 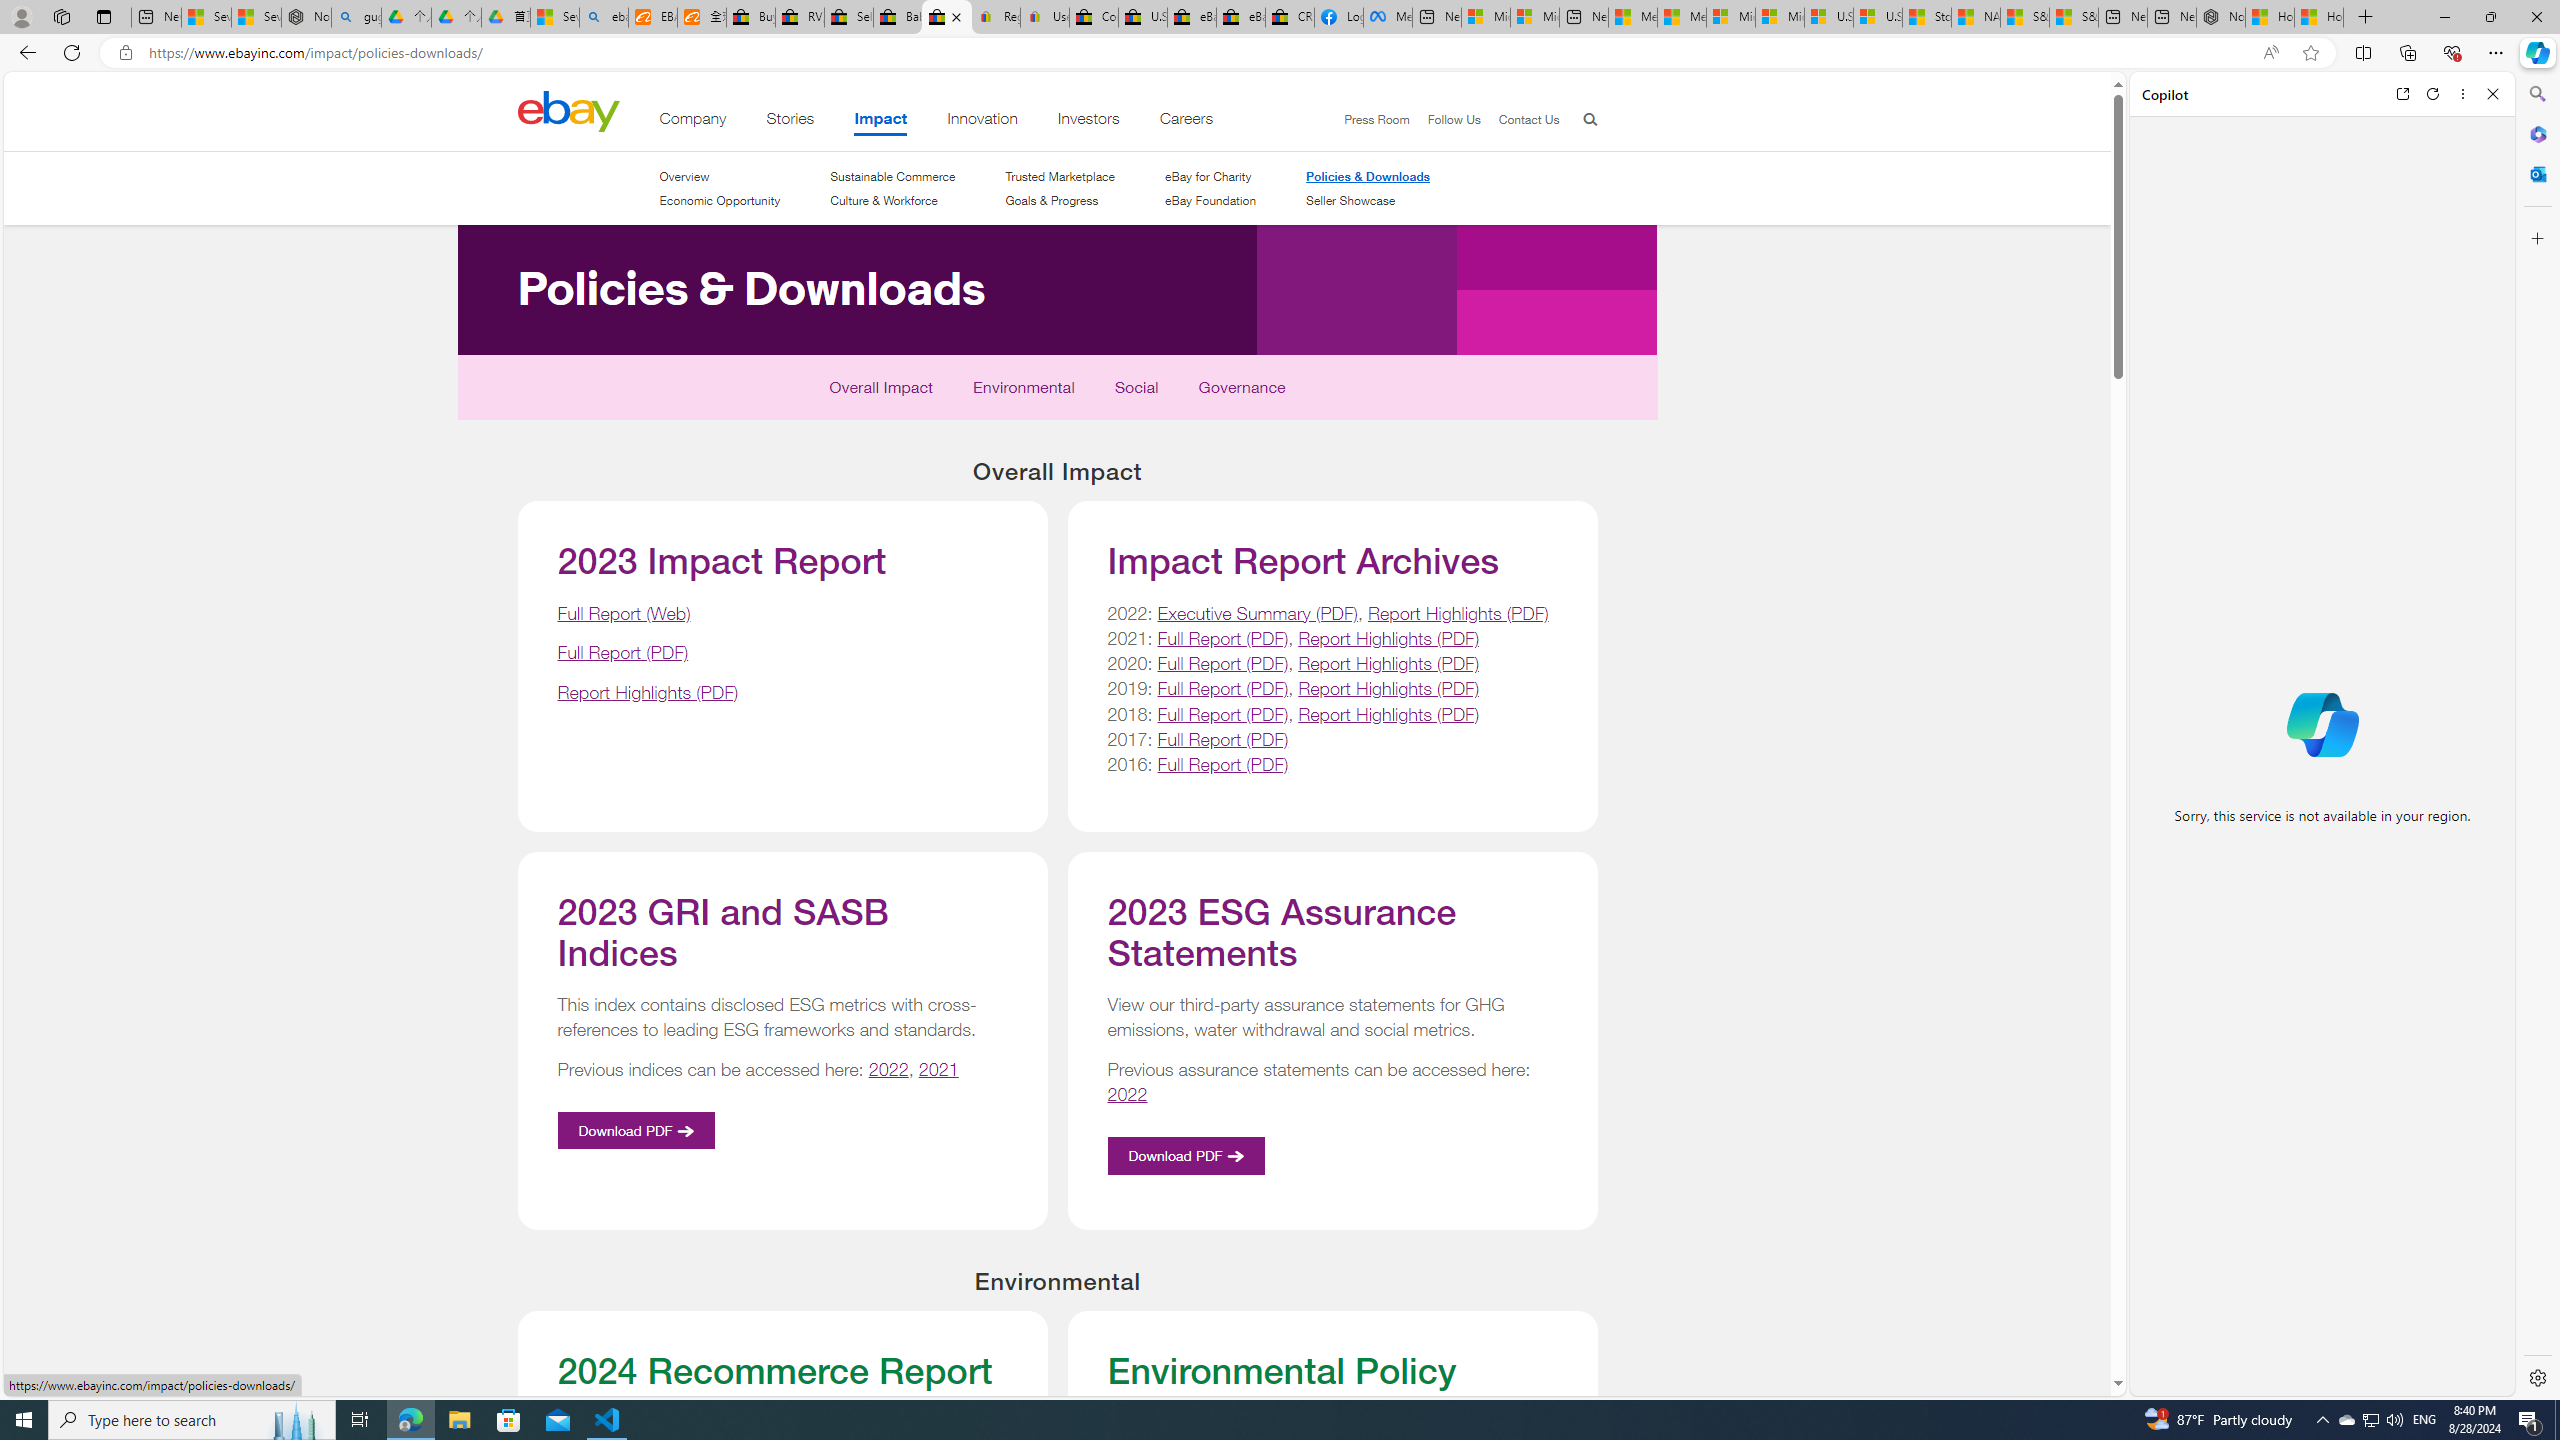 I want to click on Careers, so click(x=1186, y=122).